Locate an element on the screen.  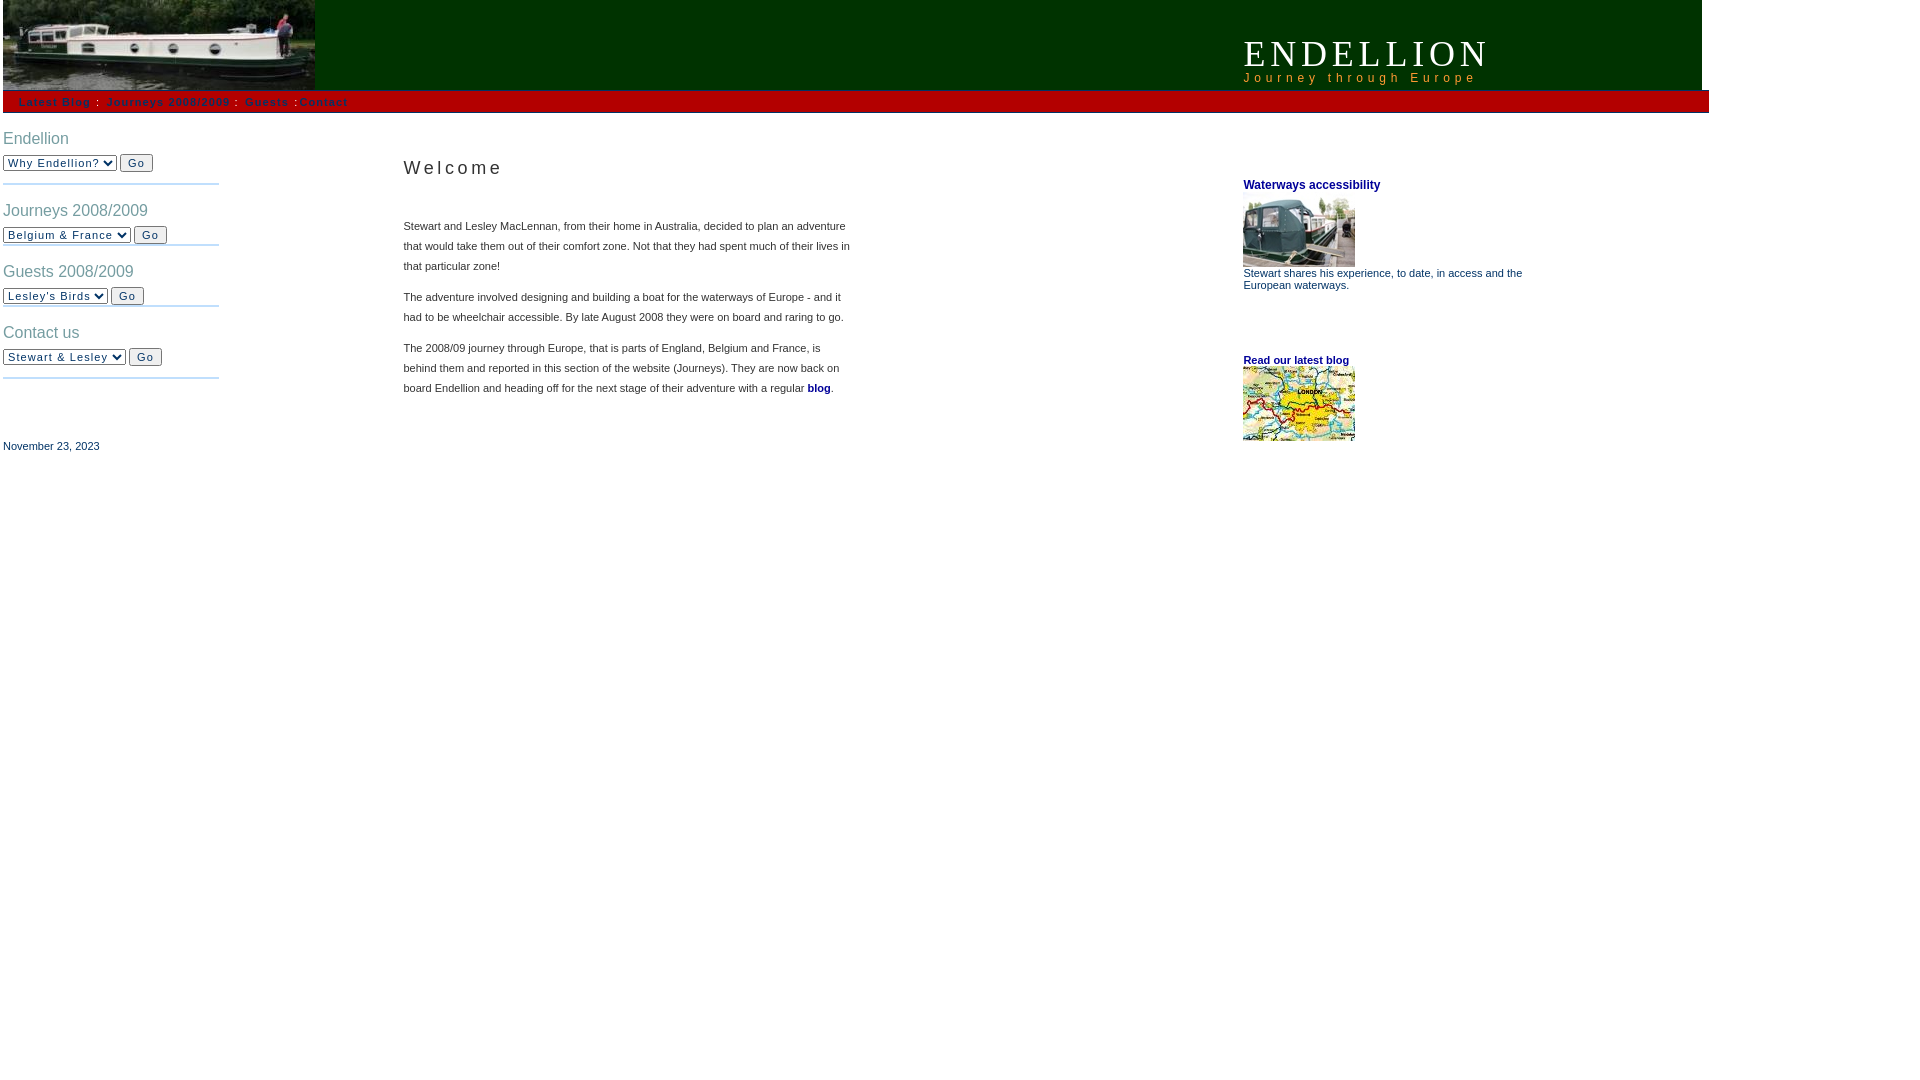
Go is located at coordinates (150, 235).